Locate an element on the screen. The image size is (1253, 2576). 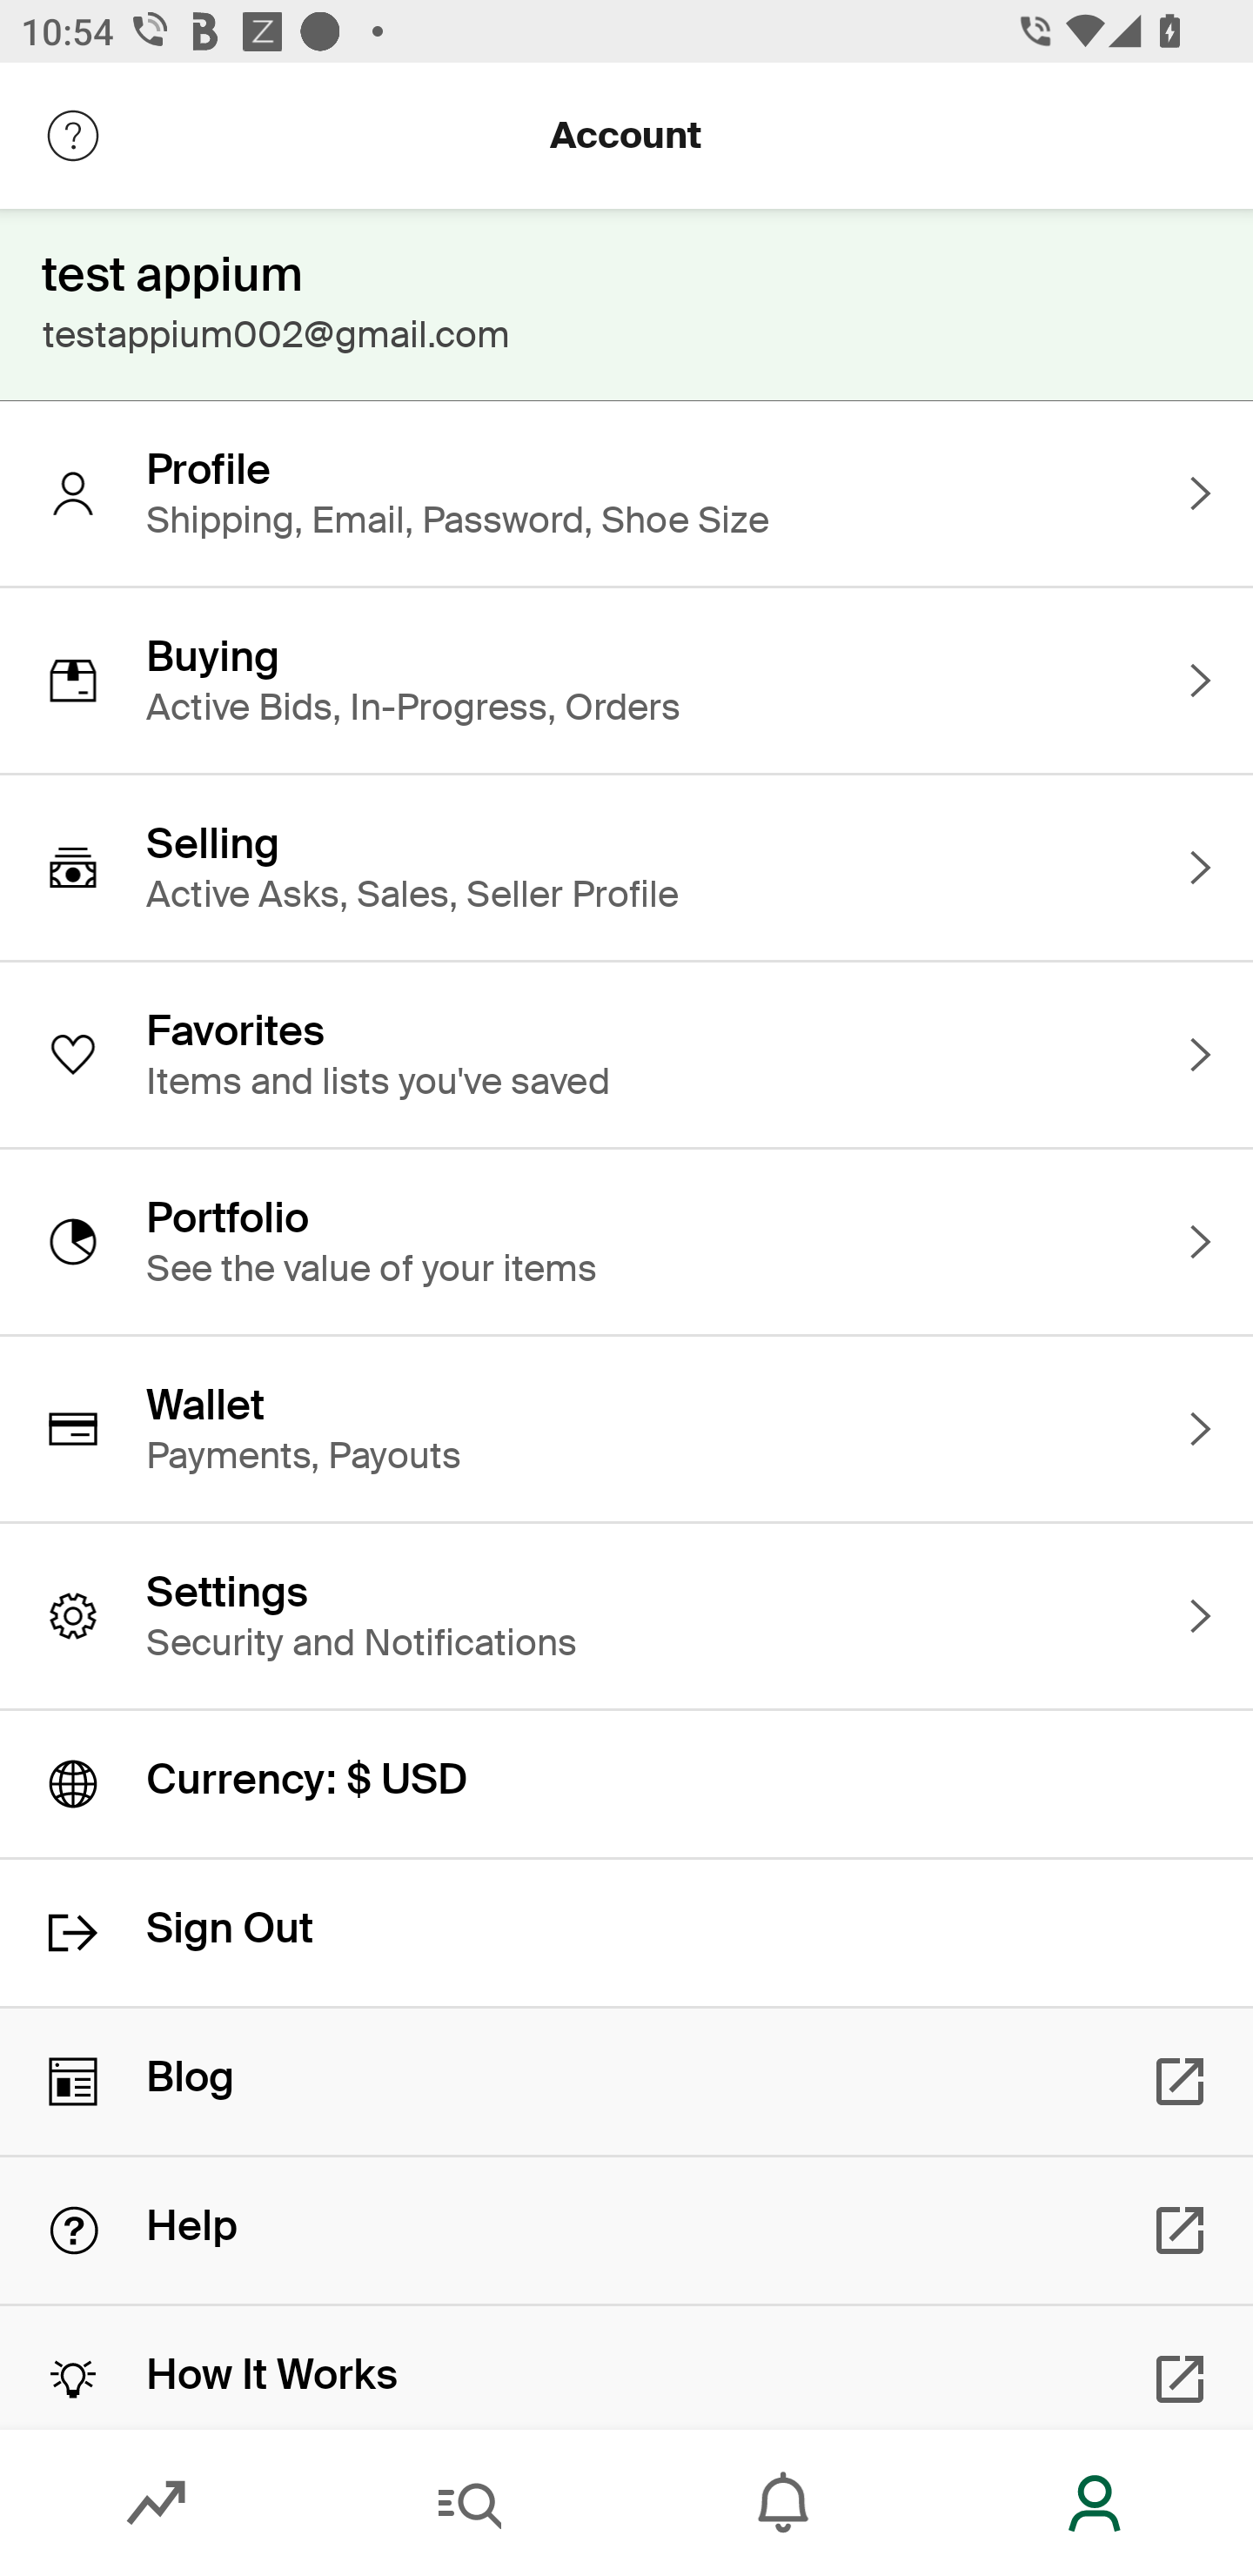
Help is located at coordinates (626, 2231).